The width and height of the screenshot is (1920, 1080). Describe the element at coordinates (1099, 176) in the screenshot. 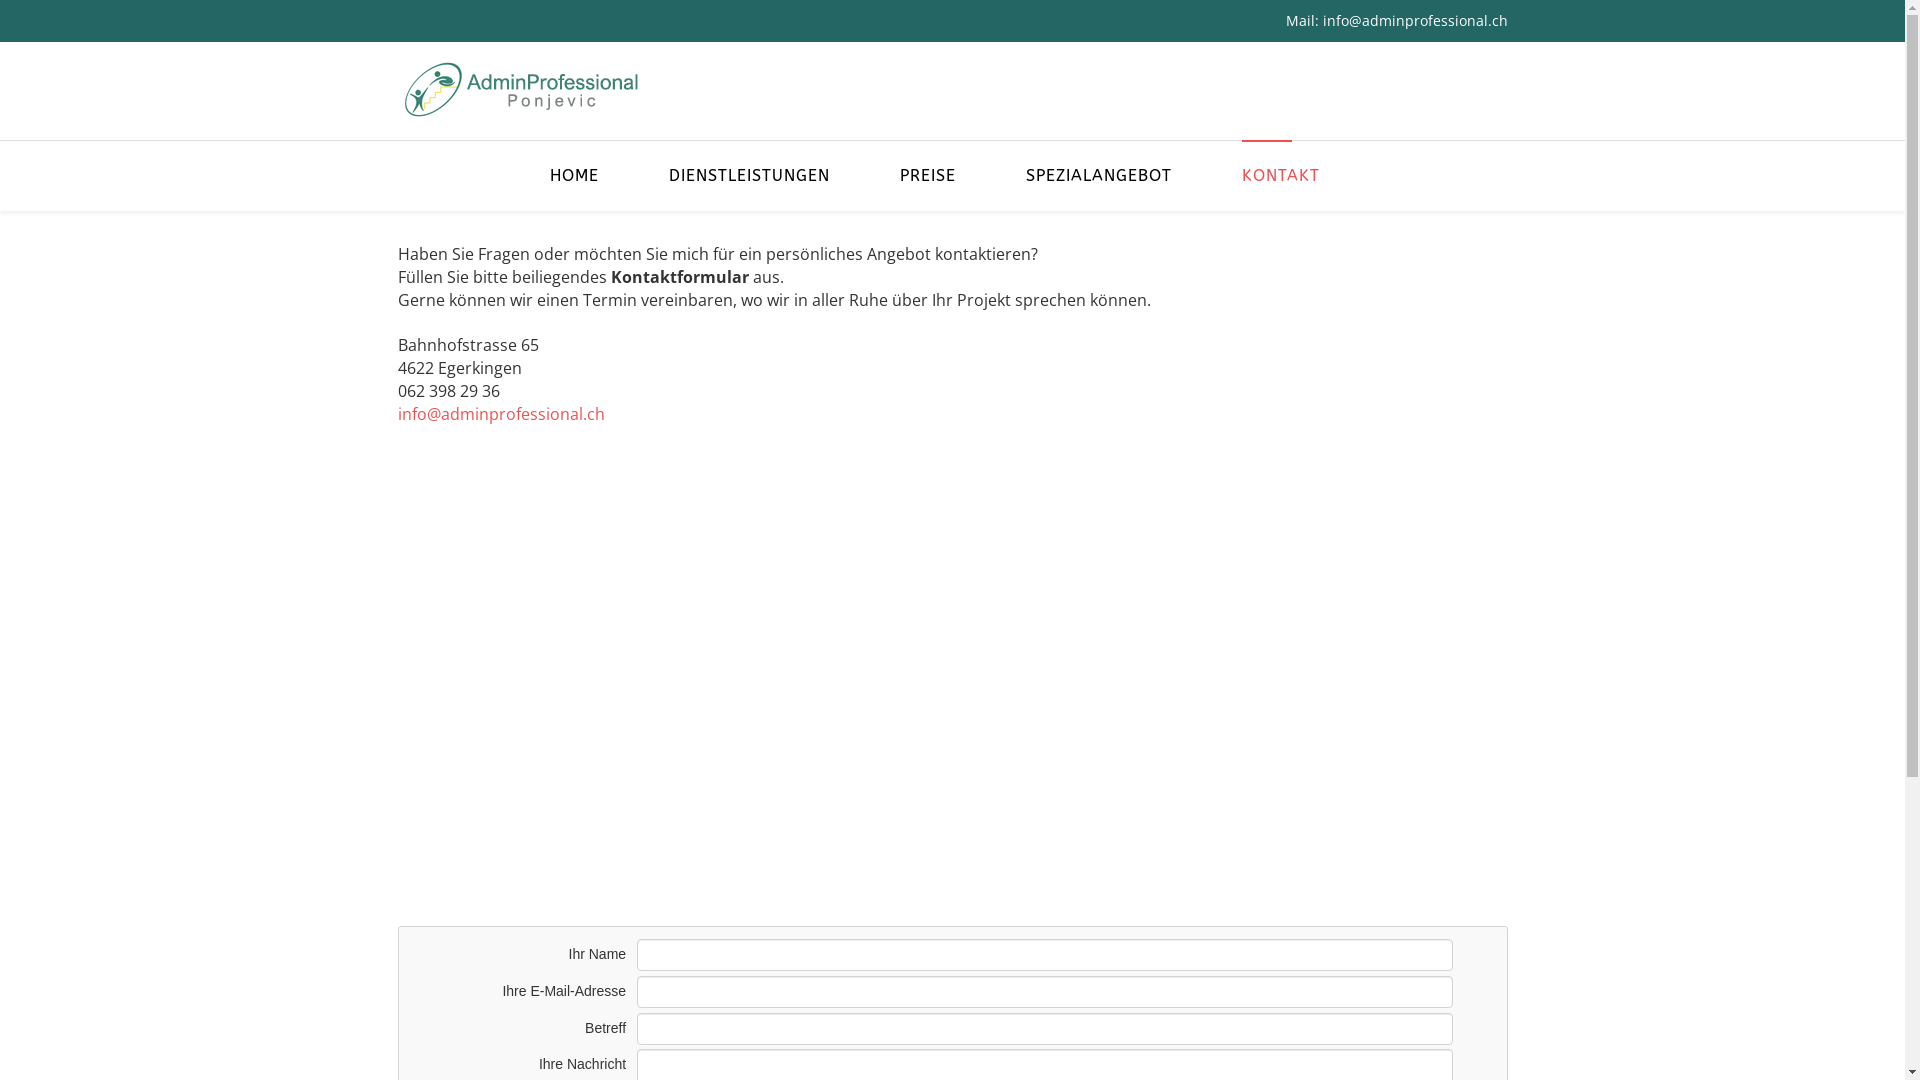

I see `SPEZIALANGEBOT` at that location.